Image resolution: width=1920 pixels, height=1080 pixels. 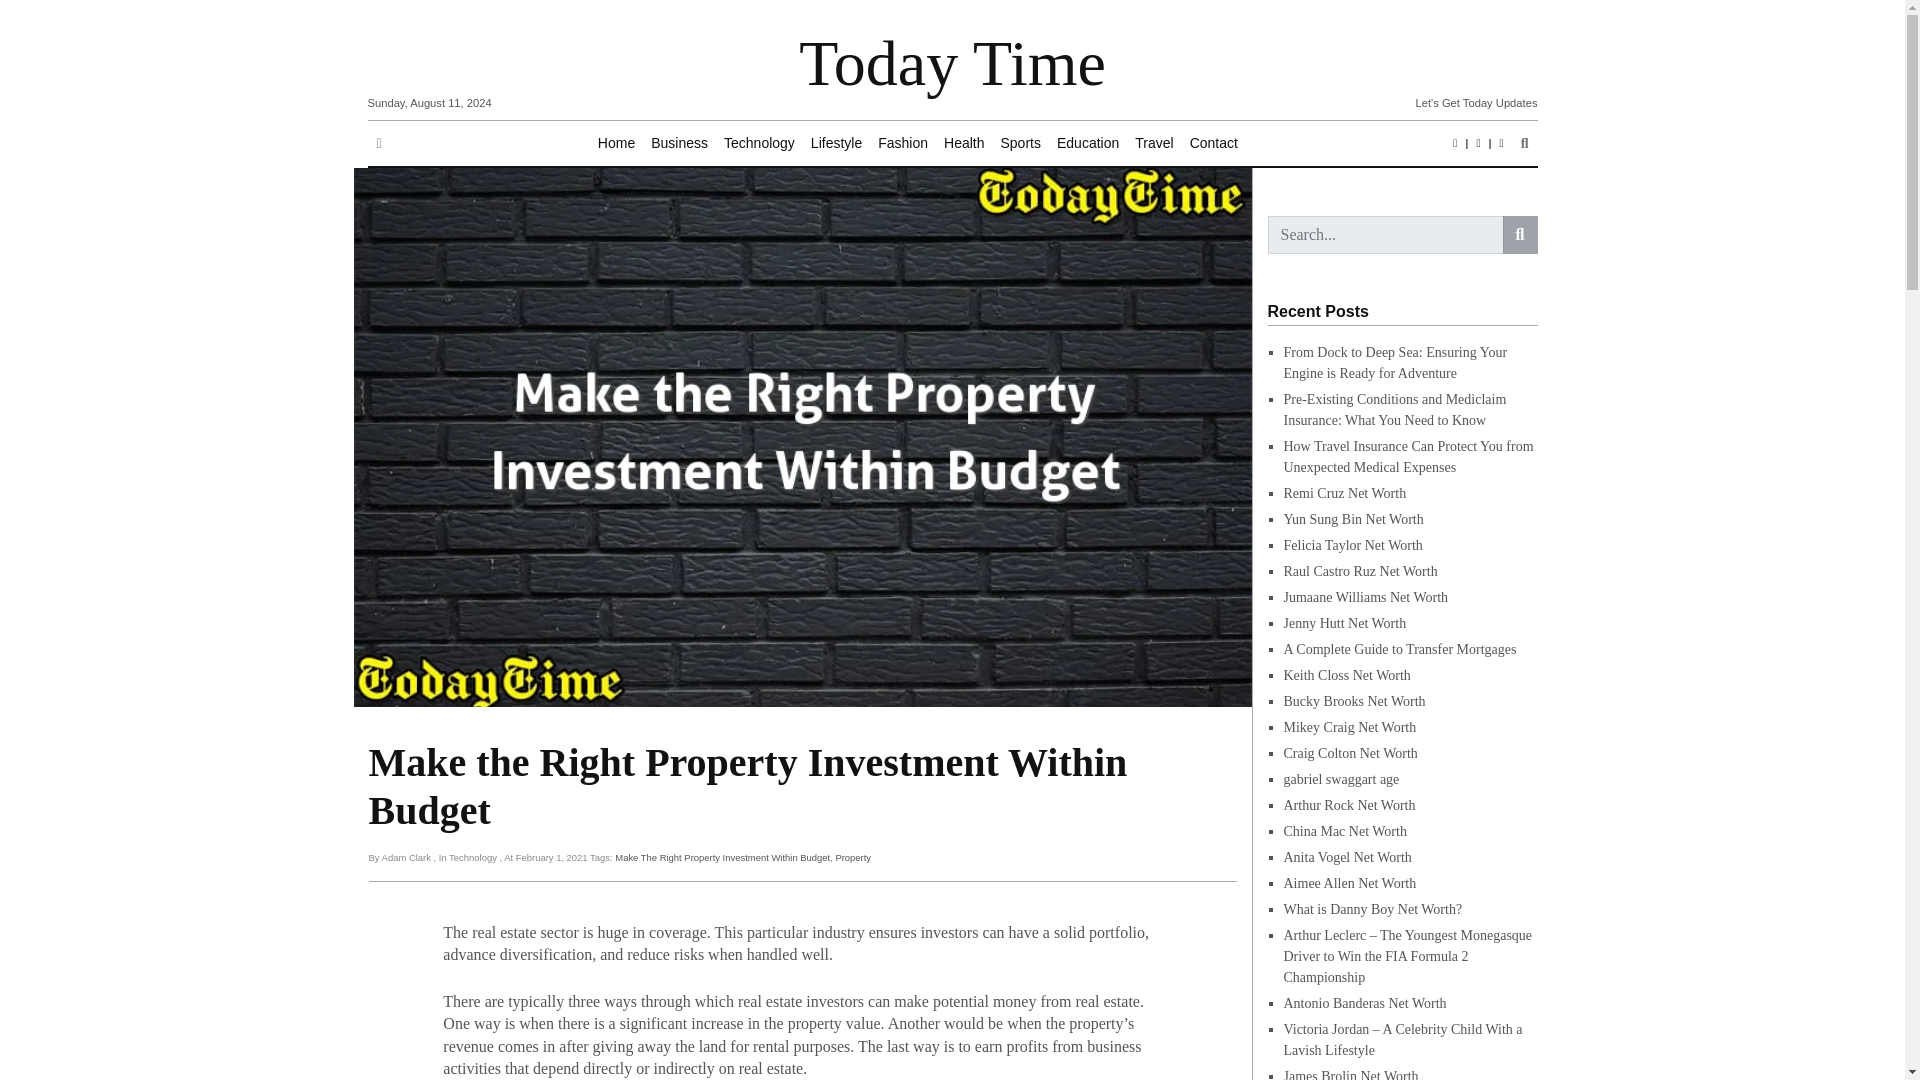 I want to click on Lifestyle, so click(x=836, y=144).